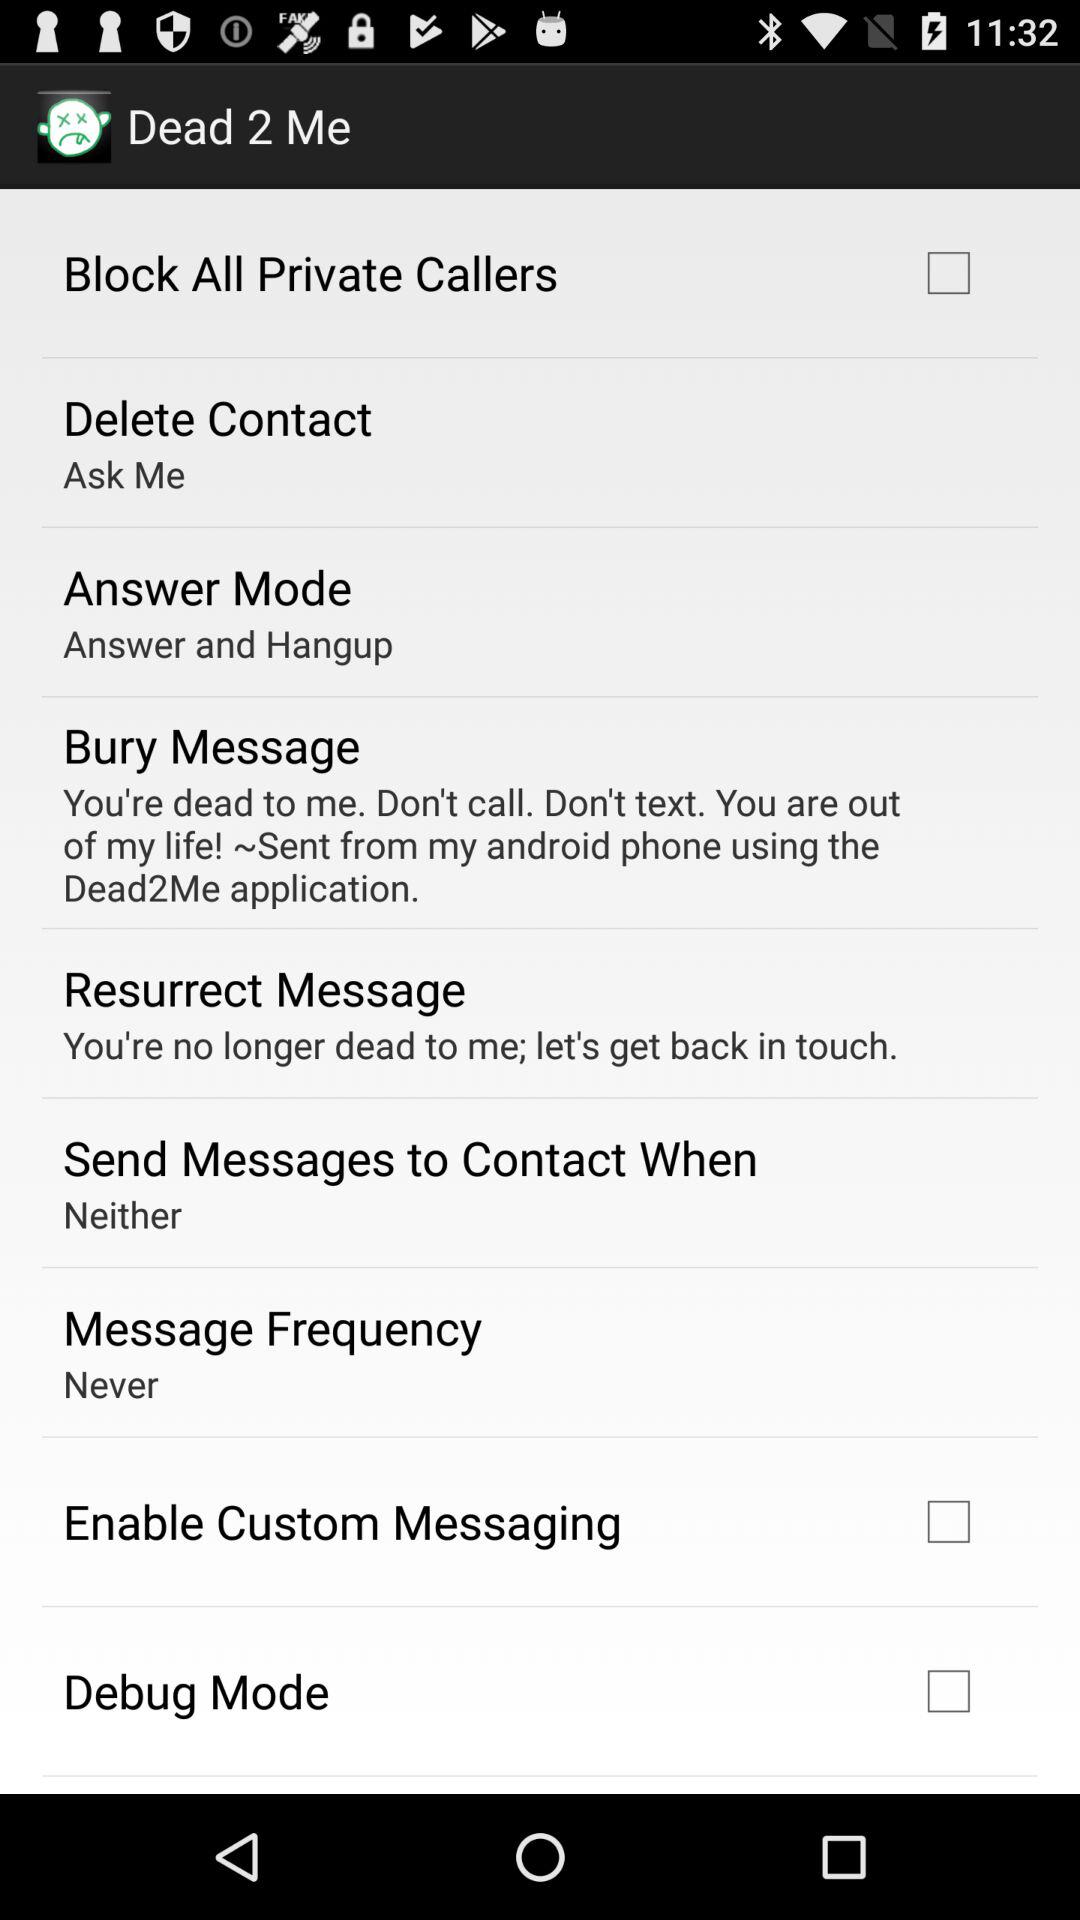 The height and width of the screenshot is (1920, 1080). Describe the element at coordinates (272, 1326) in the screenshot. I see `select the message frequency` at that location.